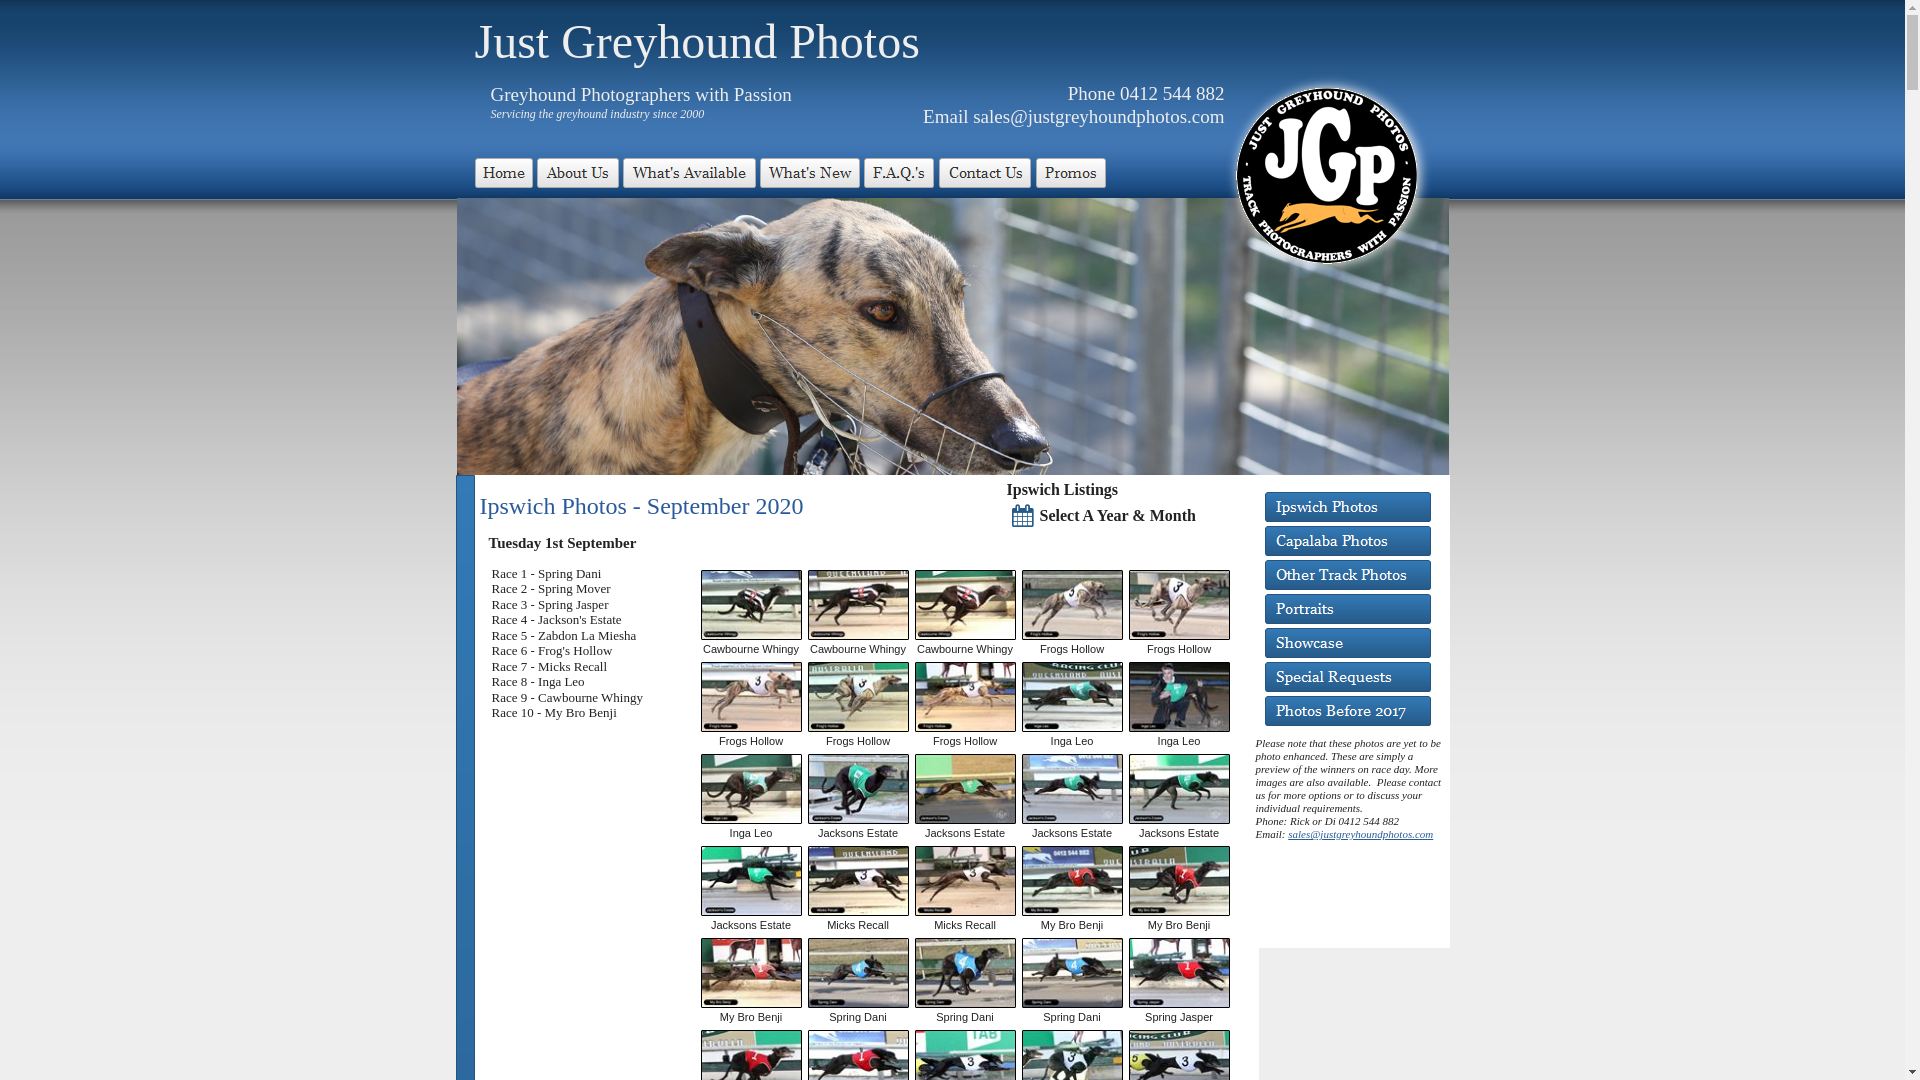 This screenshot has height=1080, width=1920. What do you see at coordinates (750, 881) in the screenshot?
I see `Jacksons Estate` at bounding box center [750, 881].